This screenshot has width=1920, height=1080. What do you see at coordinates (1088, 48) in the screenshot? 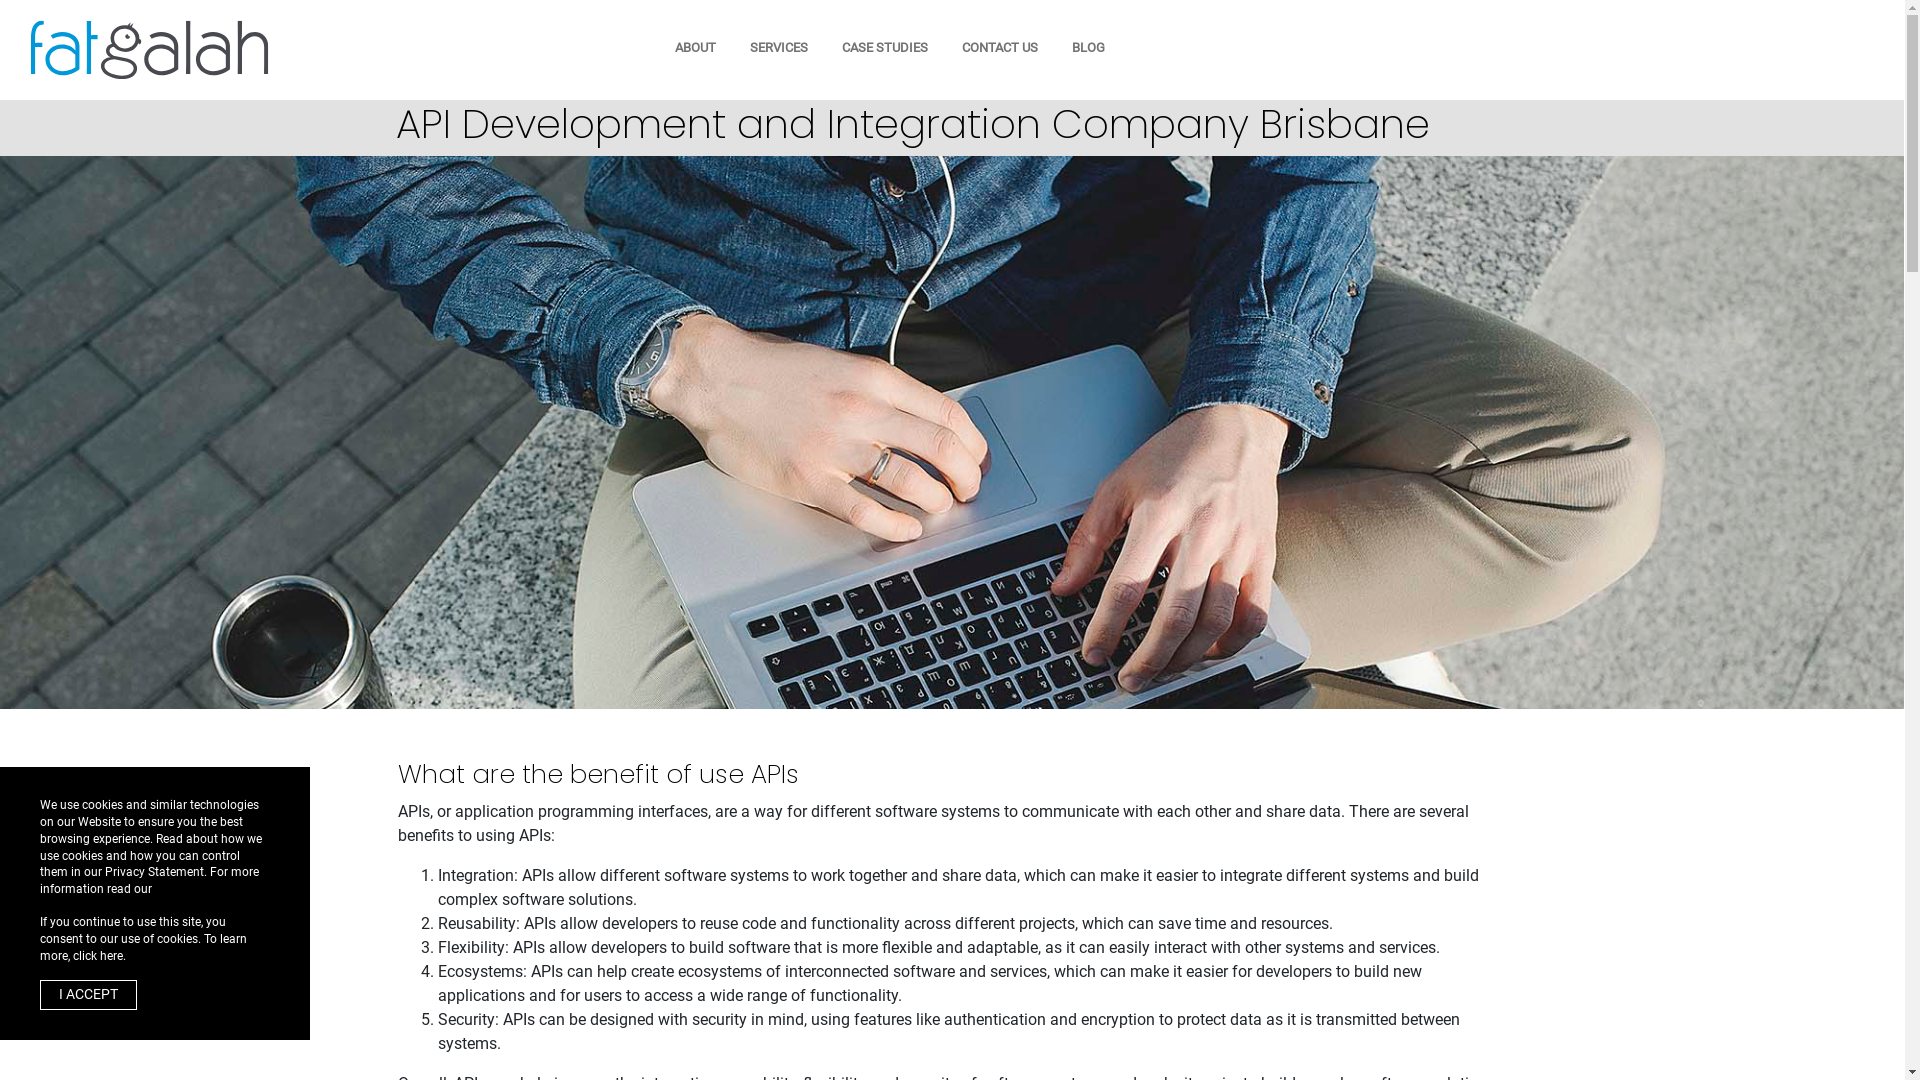
I see `BLOG` at bounding box center [1088, 48].